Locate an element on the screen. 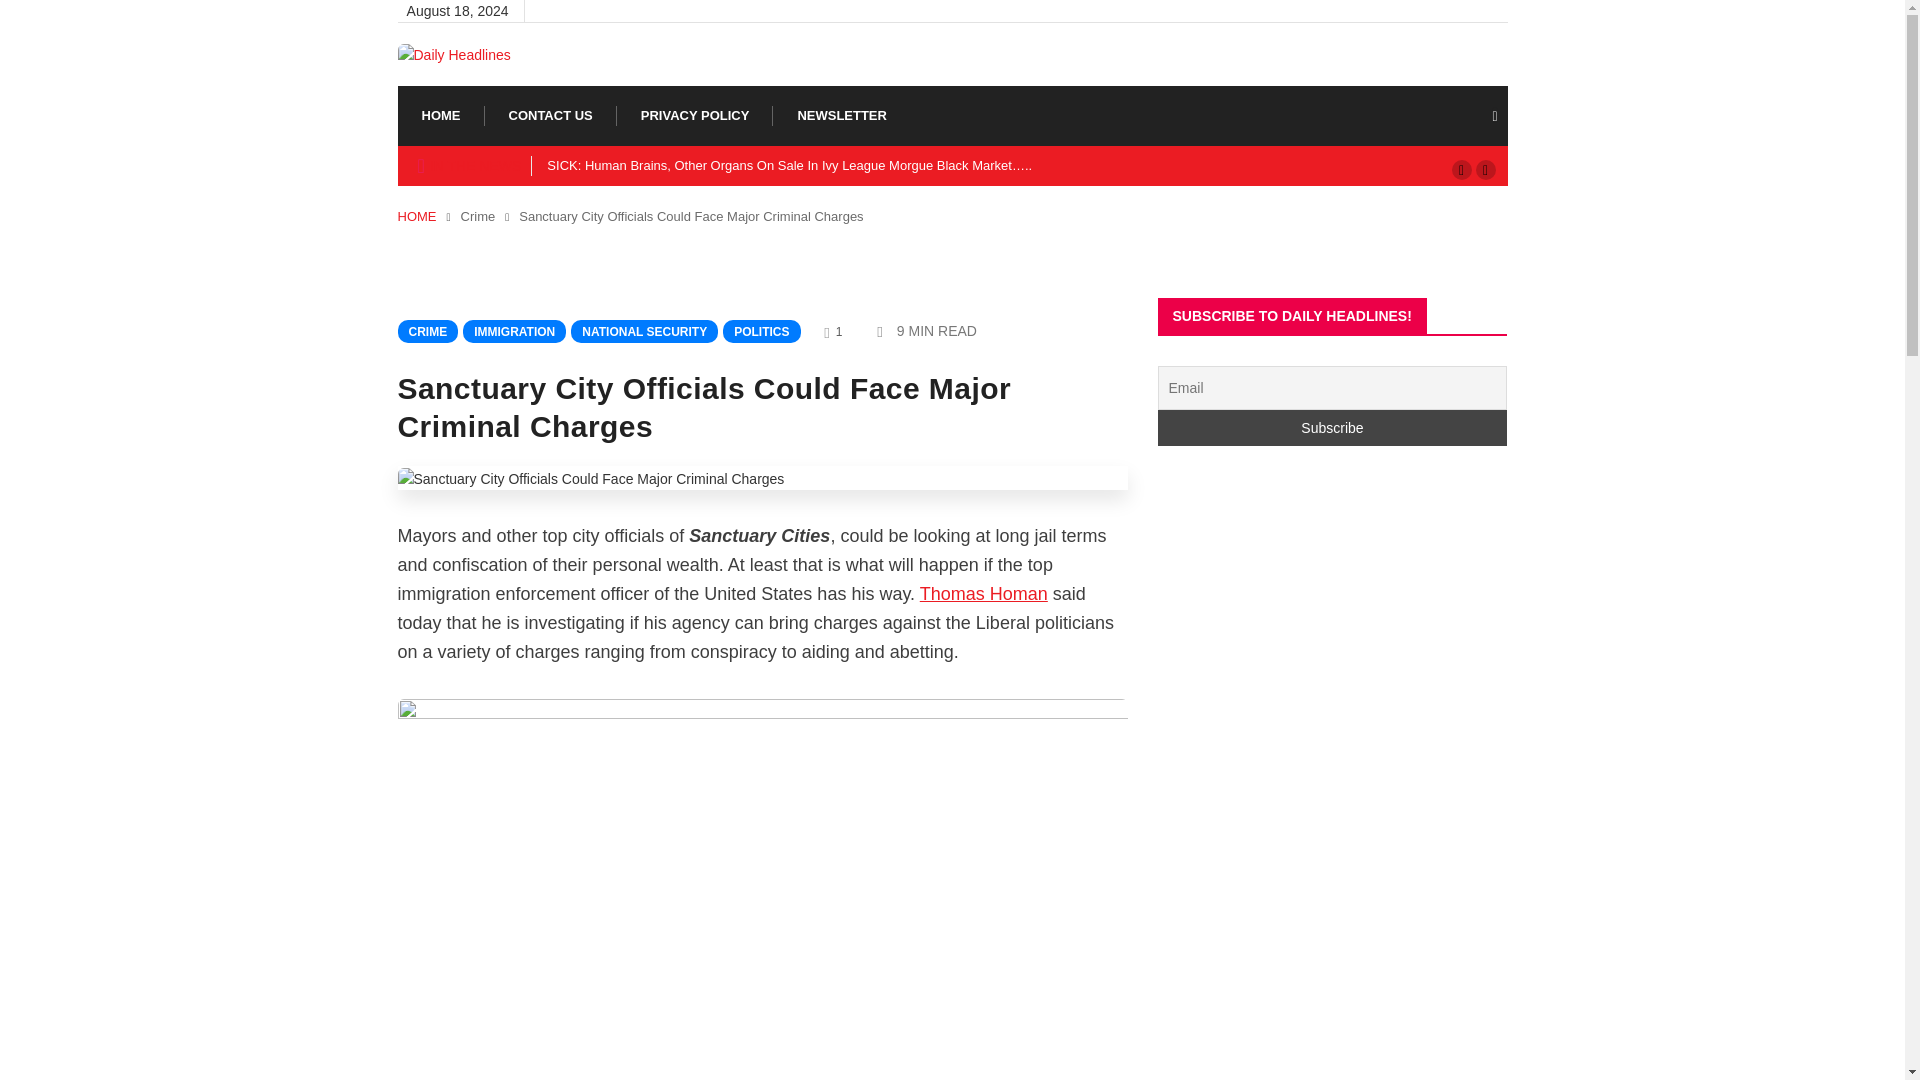 This screenshot has width=1920, height=1080. PRIVACY POLICY is located at coordinates (696, 116).